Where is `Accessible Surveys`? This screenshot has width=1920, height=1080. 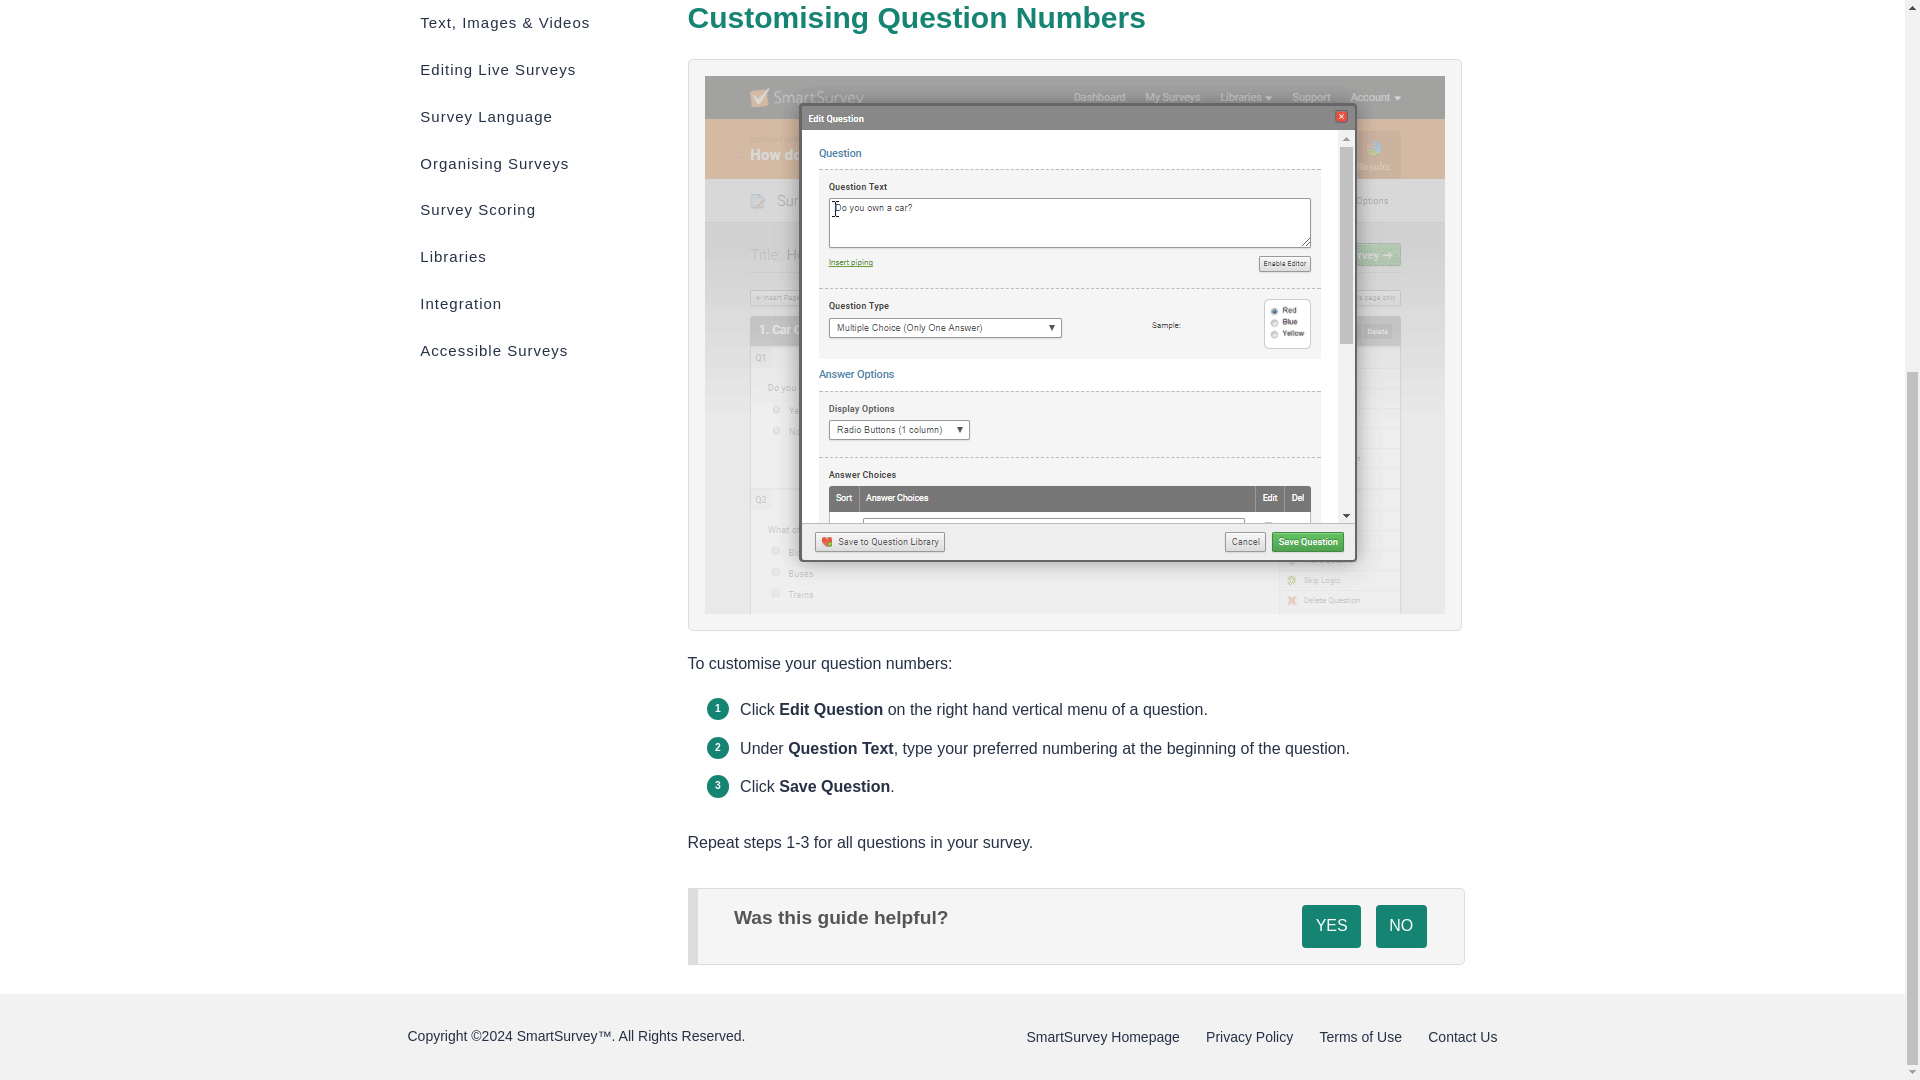 Accessible Surveys is located at coordinates (532, 350).